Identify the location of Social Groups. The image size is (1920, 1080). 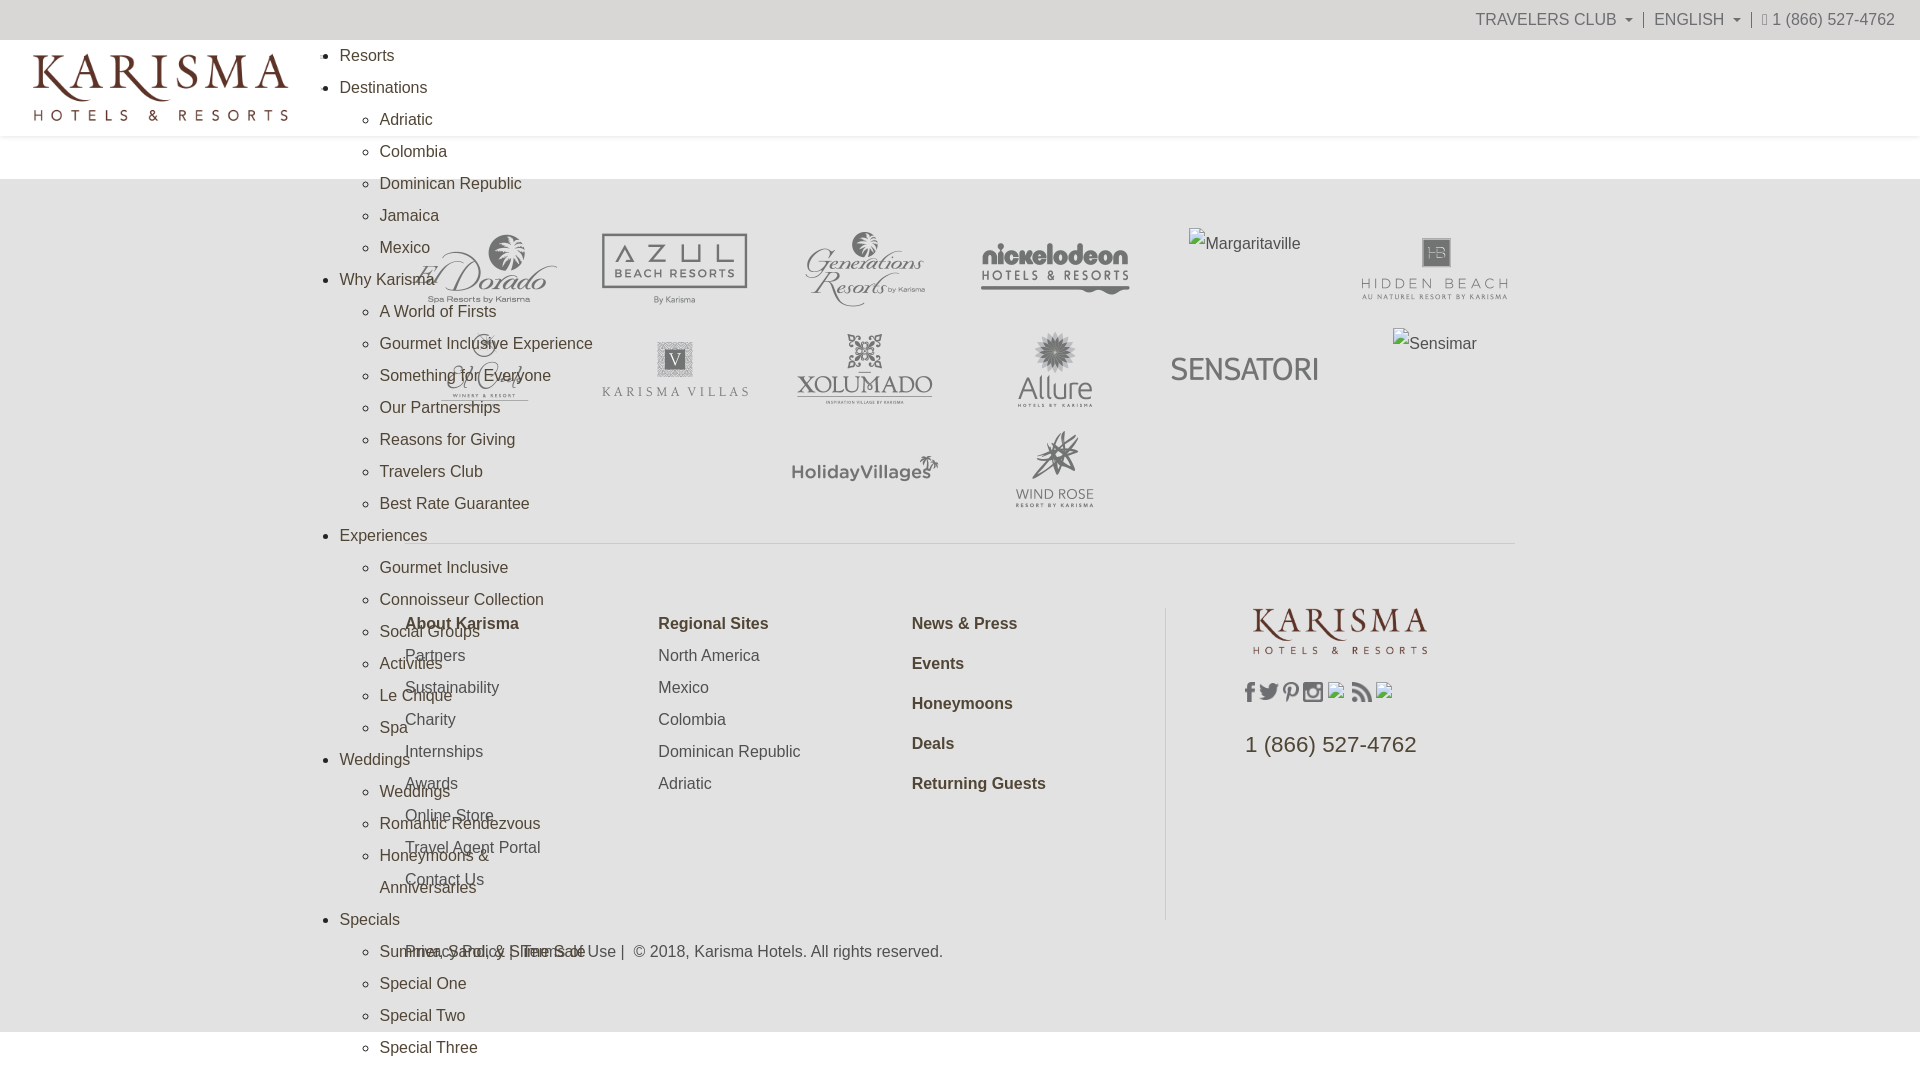
(429, 632).